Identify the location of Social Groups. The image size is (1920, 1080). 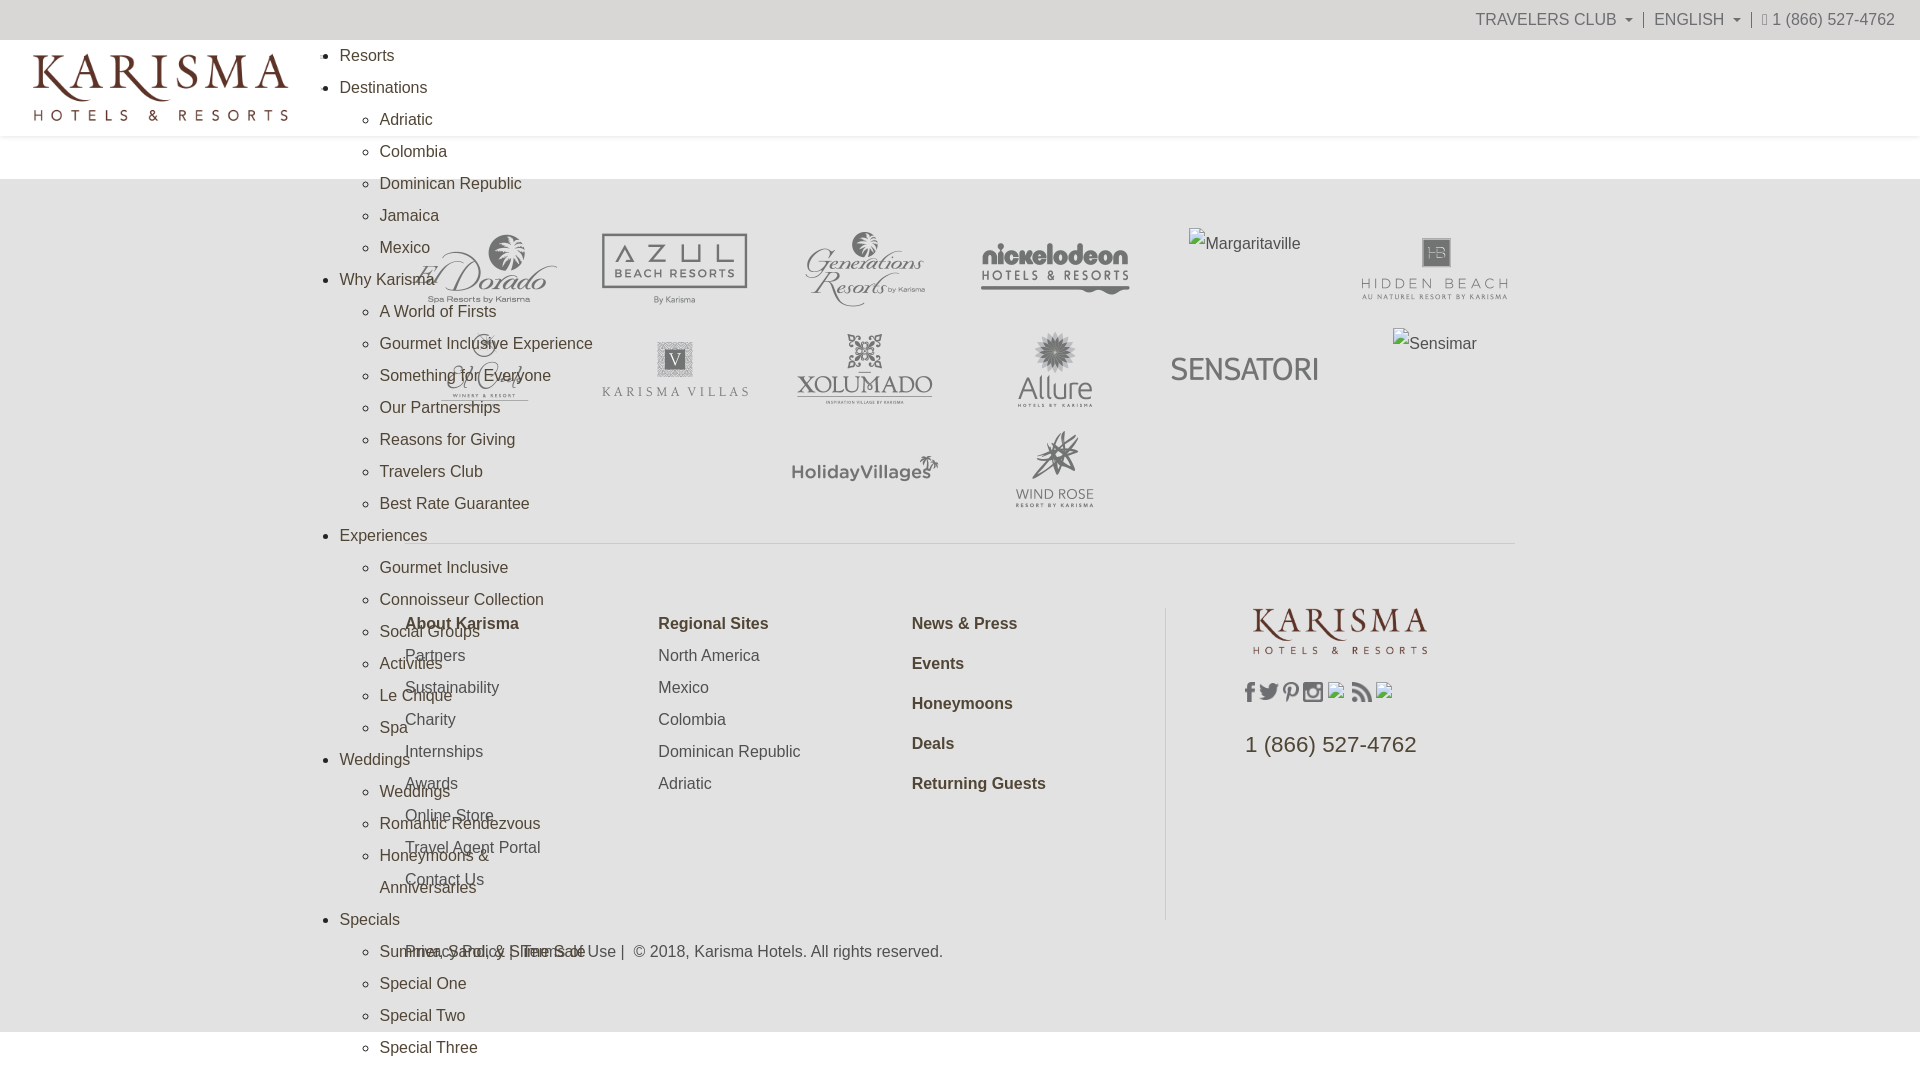
(429, 632).